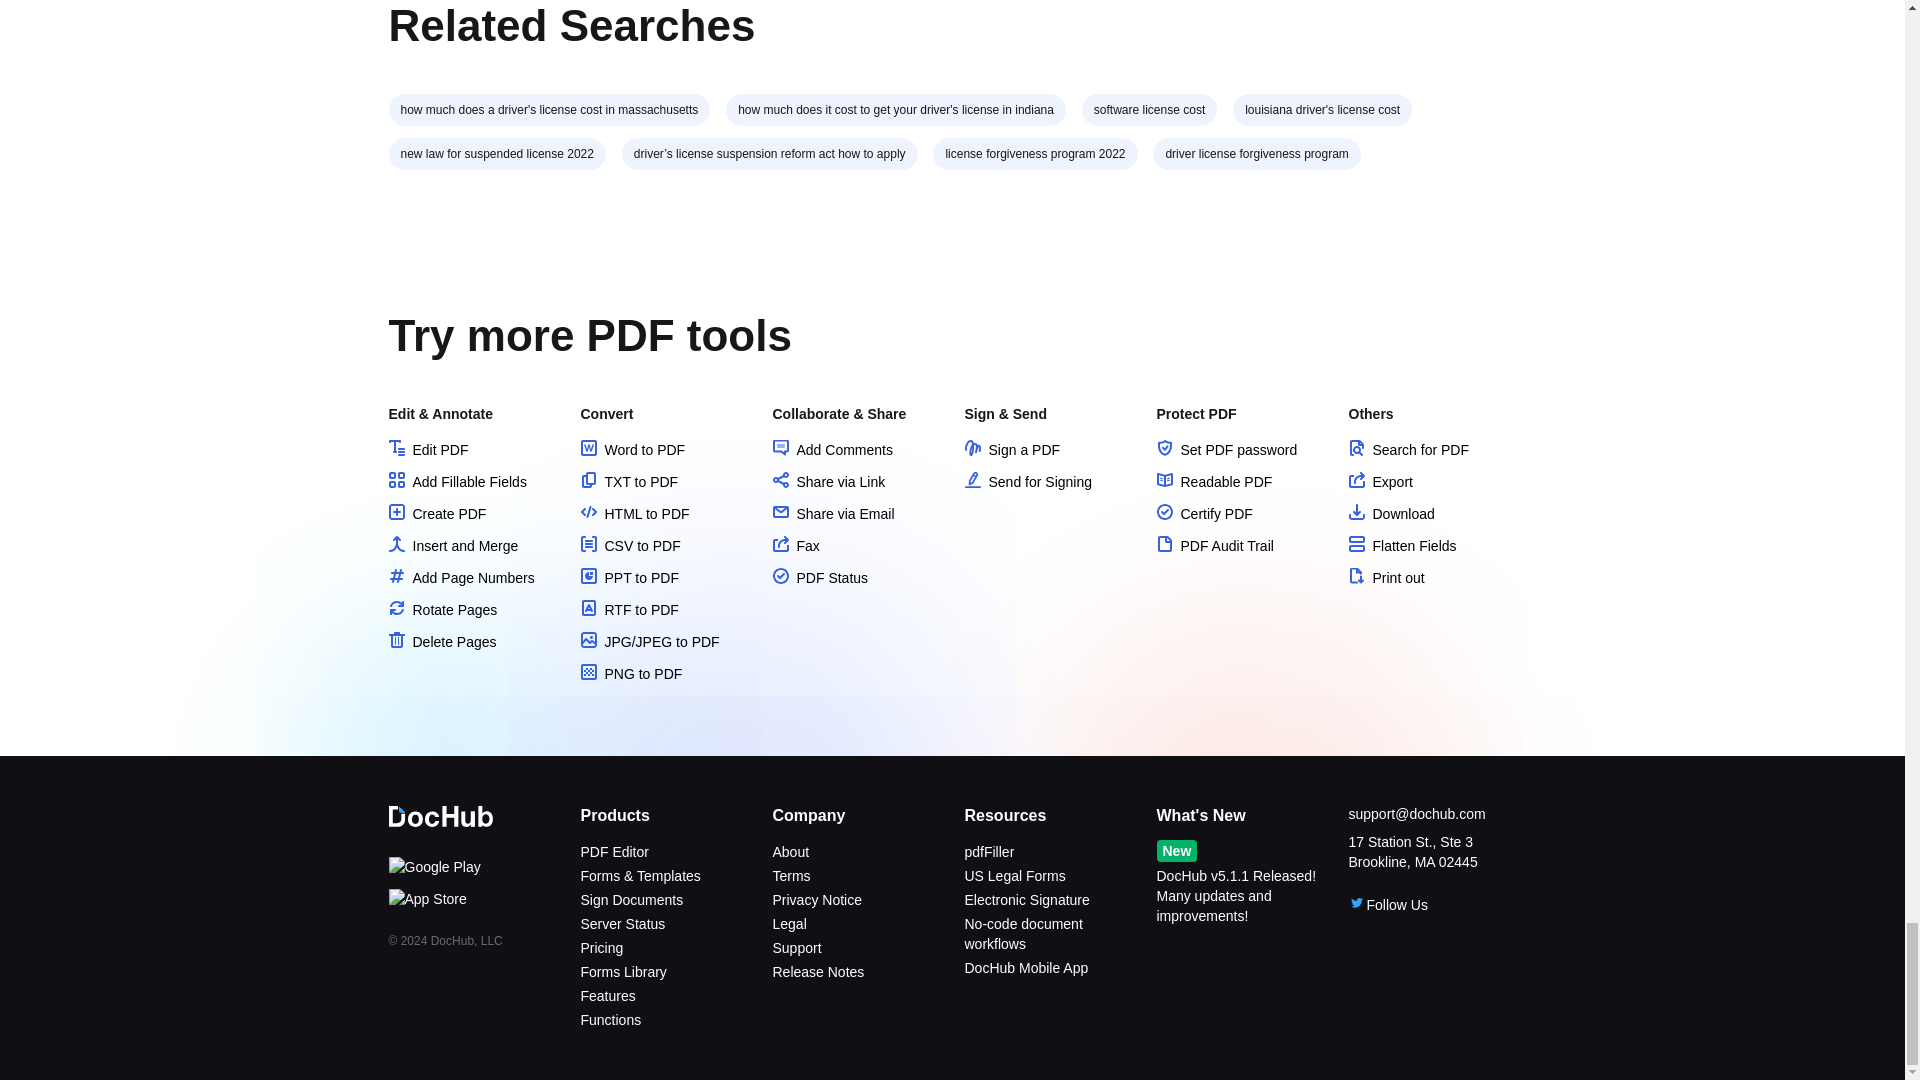 The image size is (1920, 1080). What do you see at coordinates (832, 514) in the screenshot?
I see `Share via Email` at bounding box center [832, 514].